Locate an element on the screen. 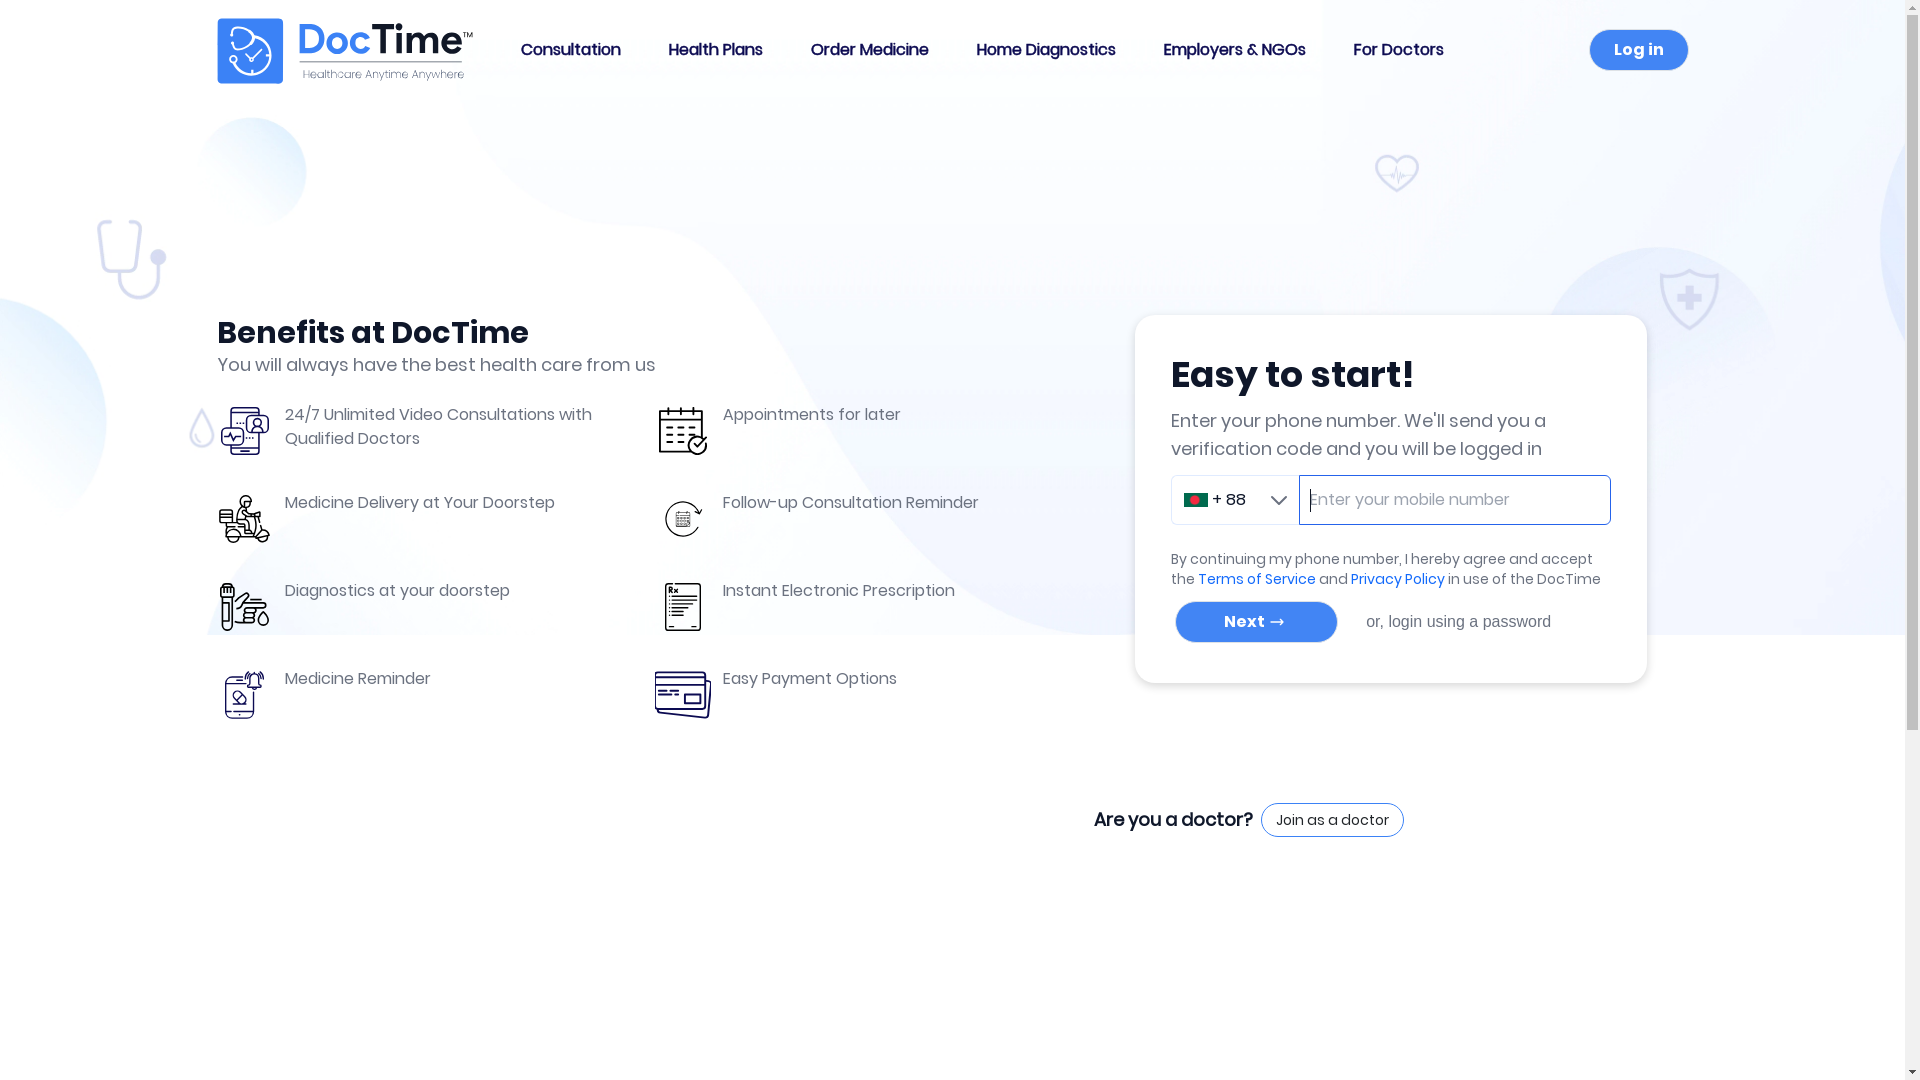 This screenshot has width=1920, height=1080. Join as a doctor is located at coordinates (1332, 820).